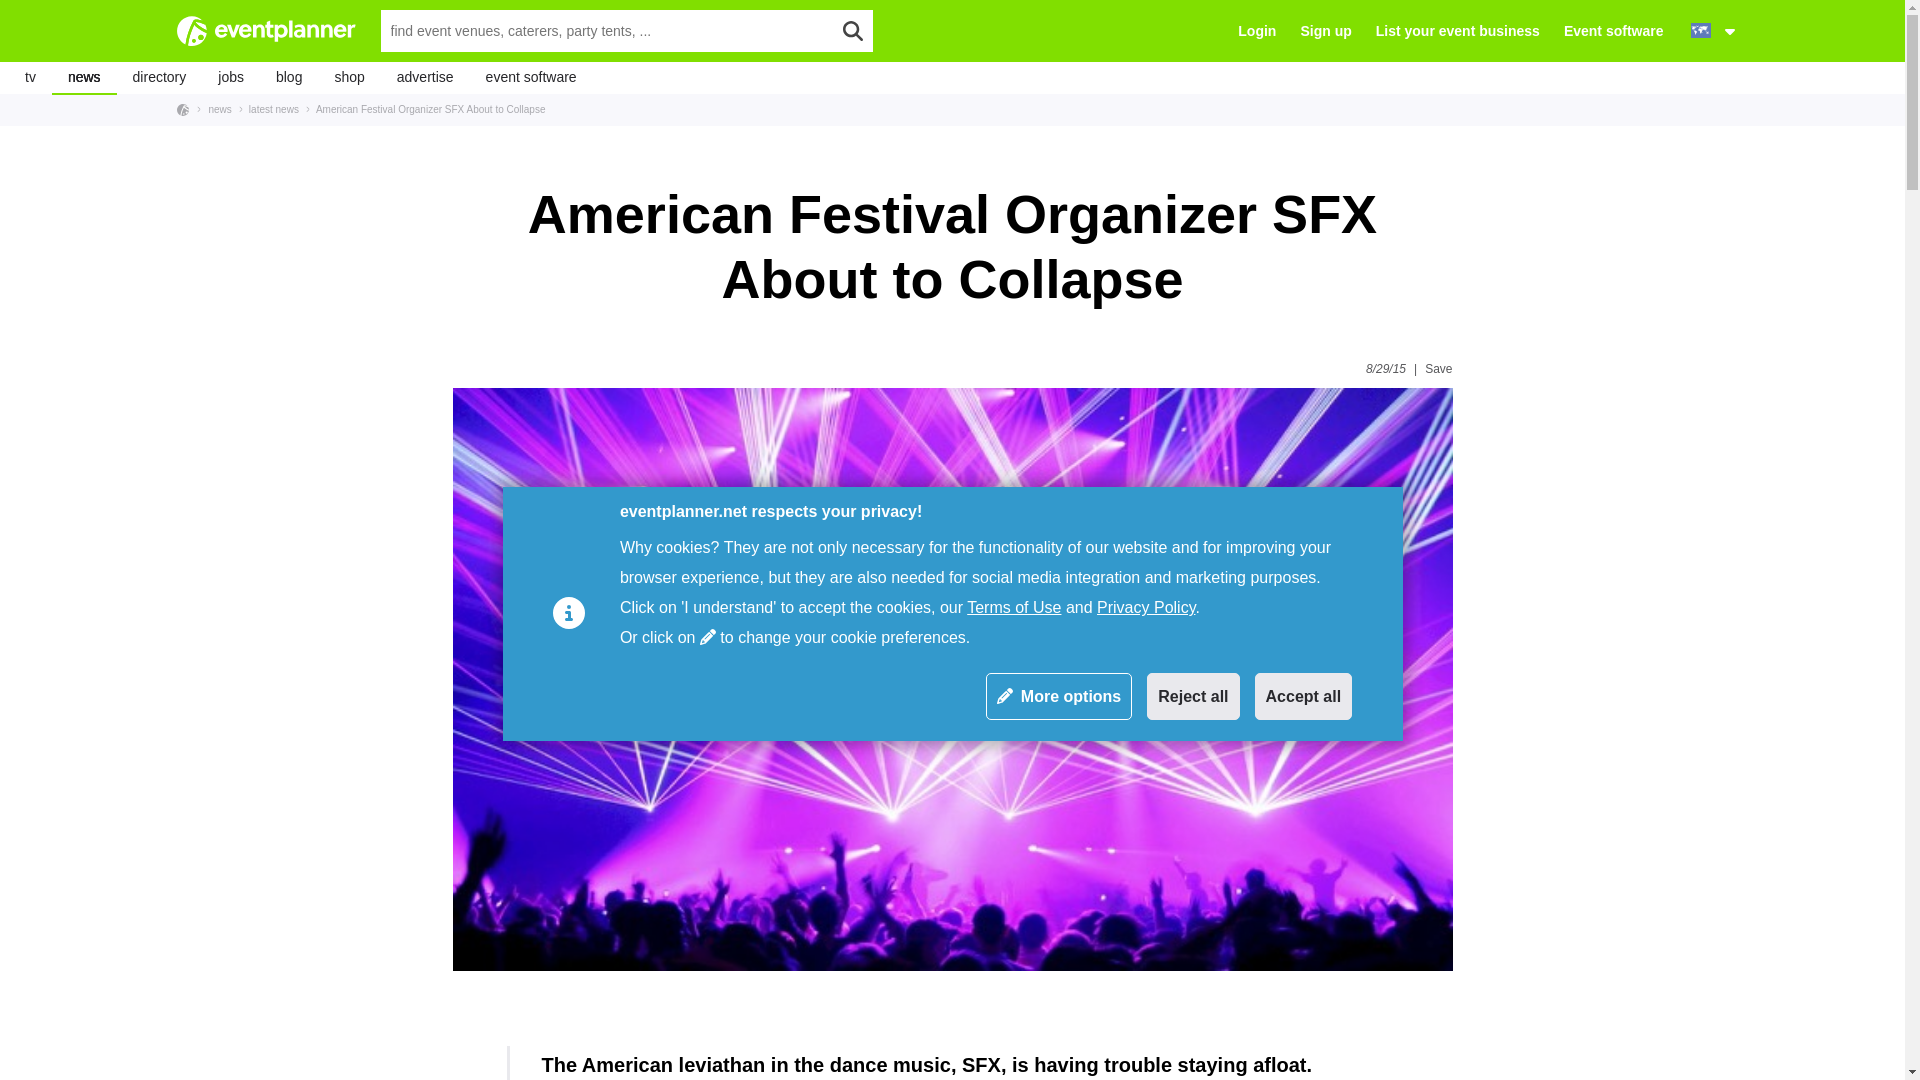  Describe the element at coordinates (84, 77) in the screenshot. I see `news` at that location.